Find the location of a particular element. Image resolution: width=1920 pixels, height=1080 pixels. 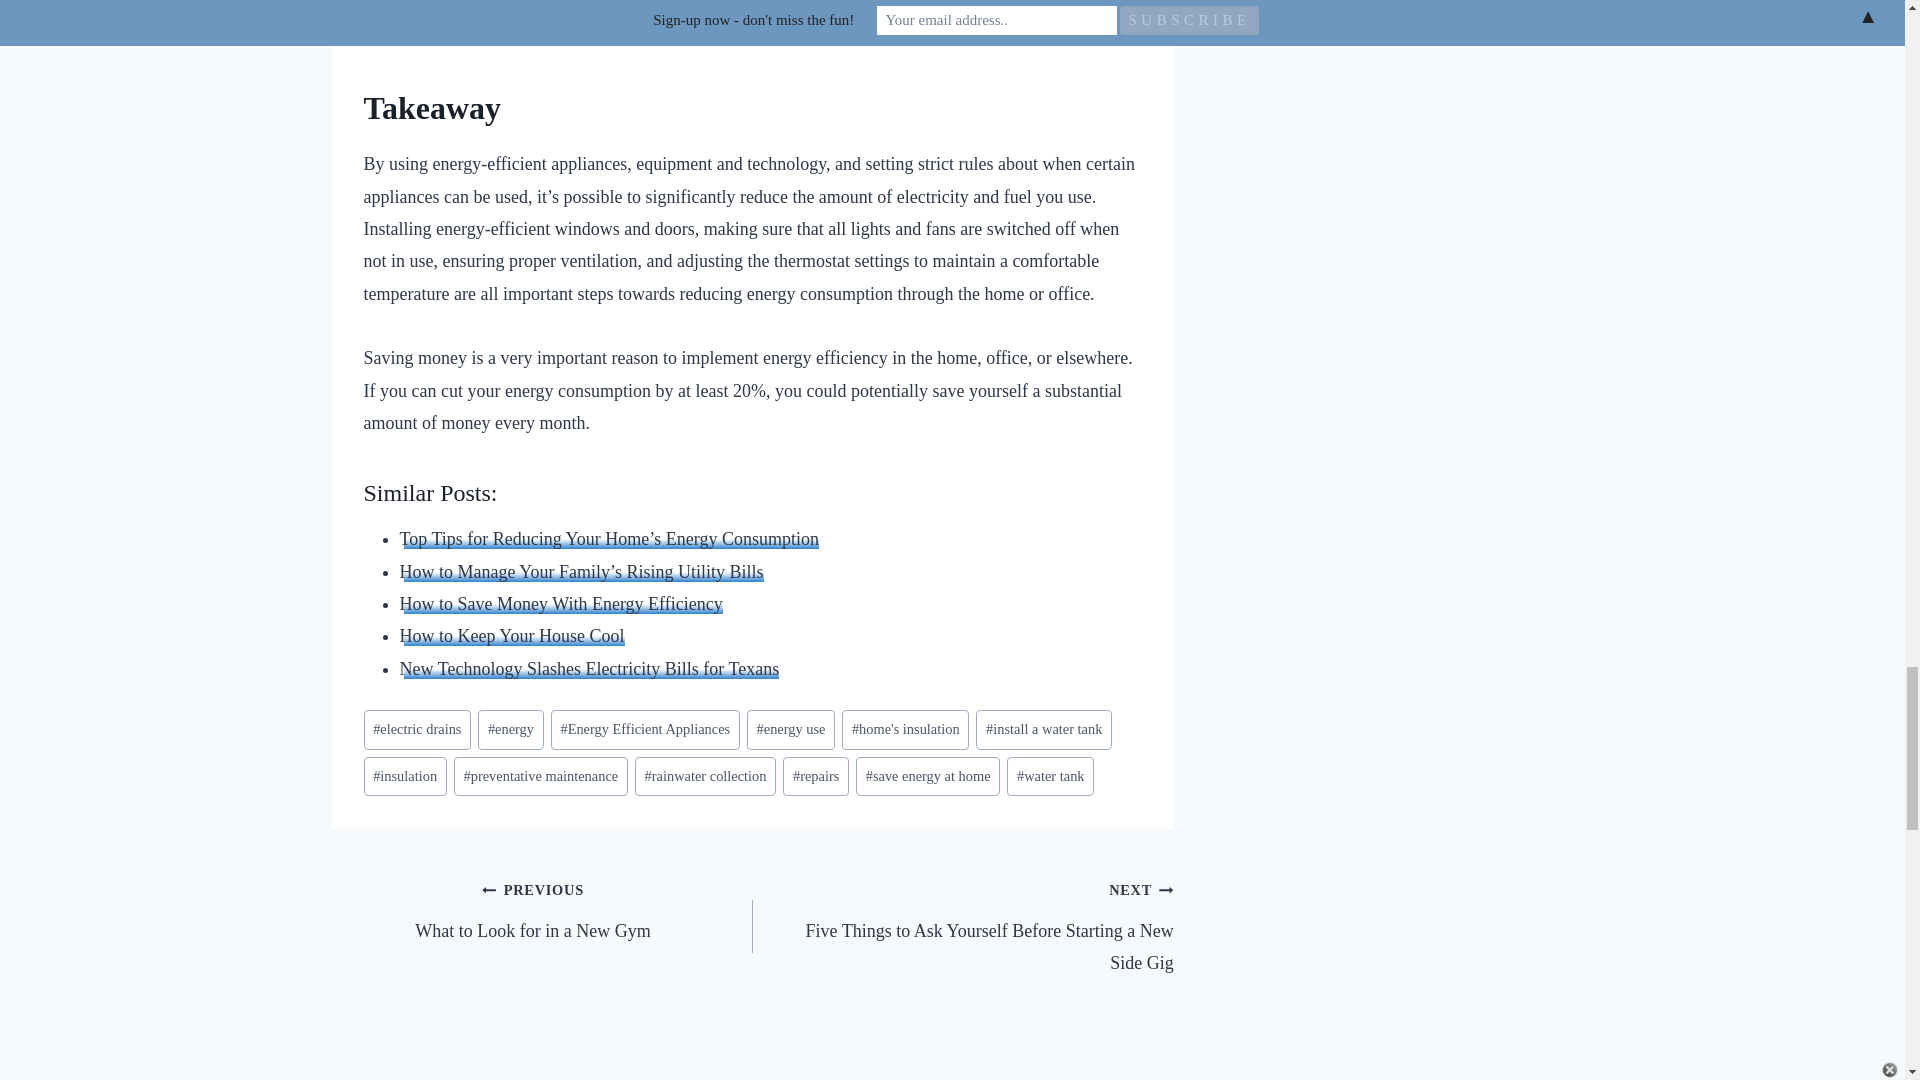

energy use is located at coordinates (790, 729).